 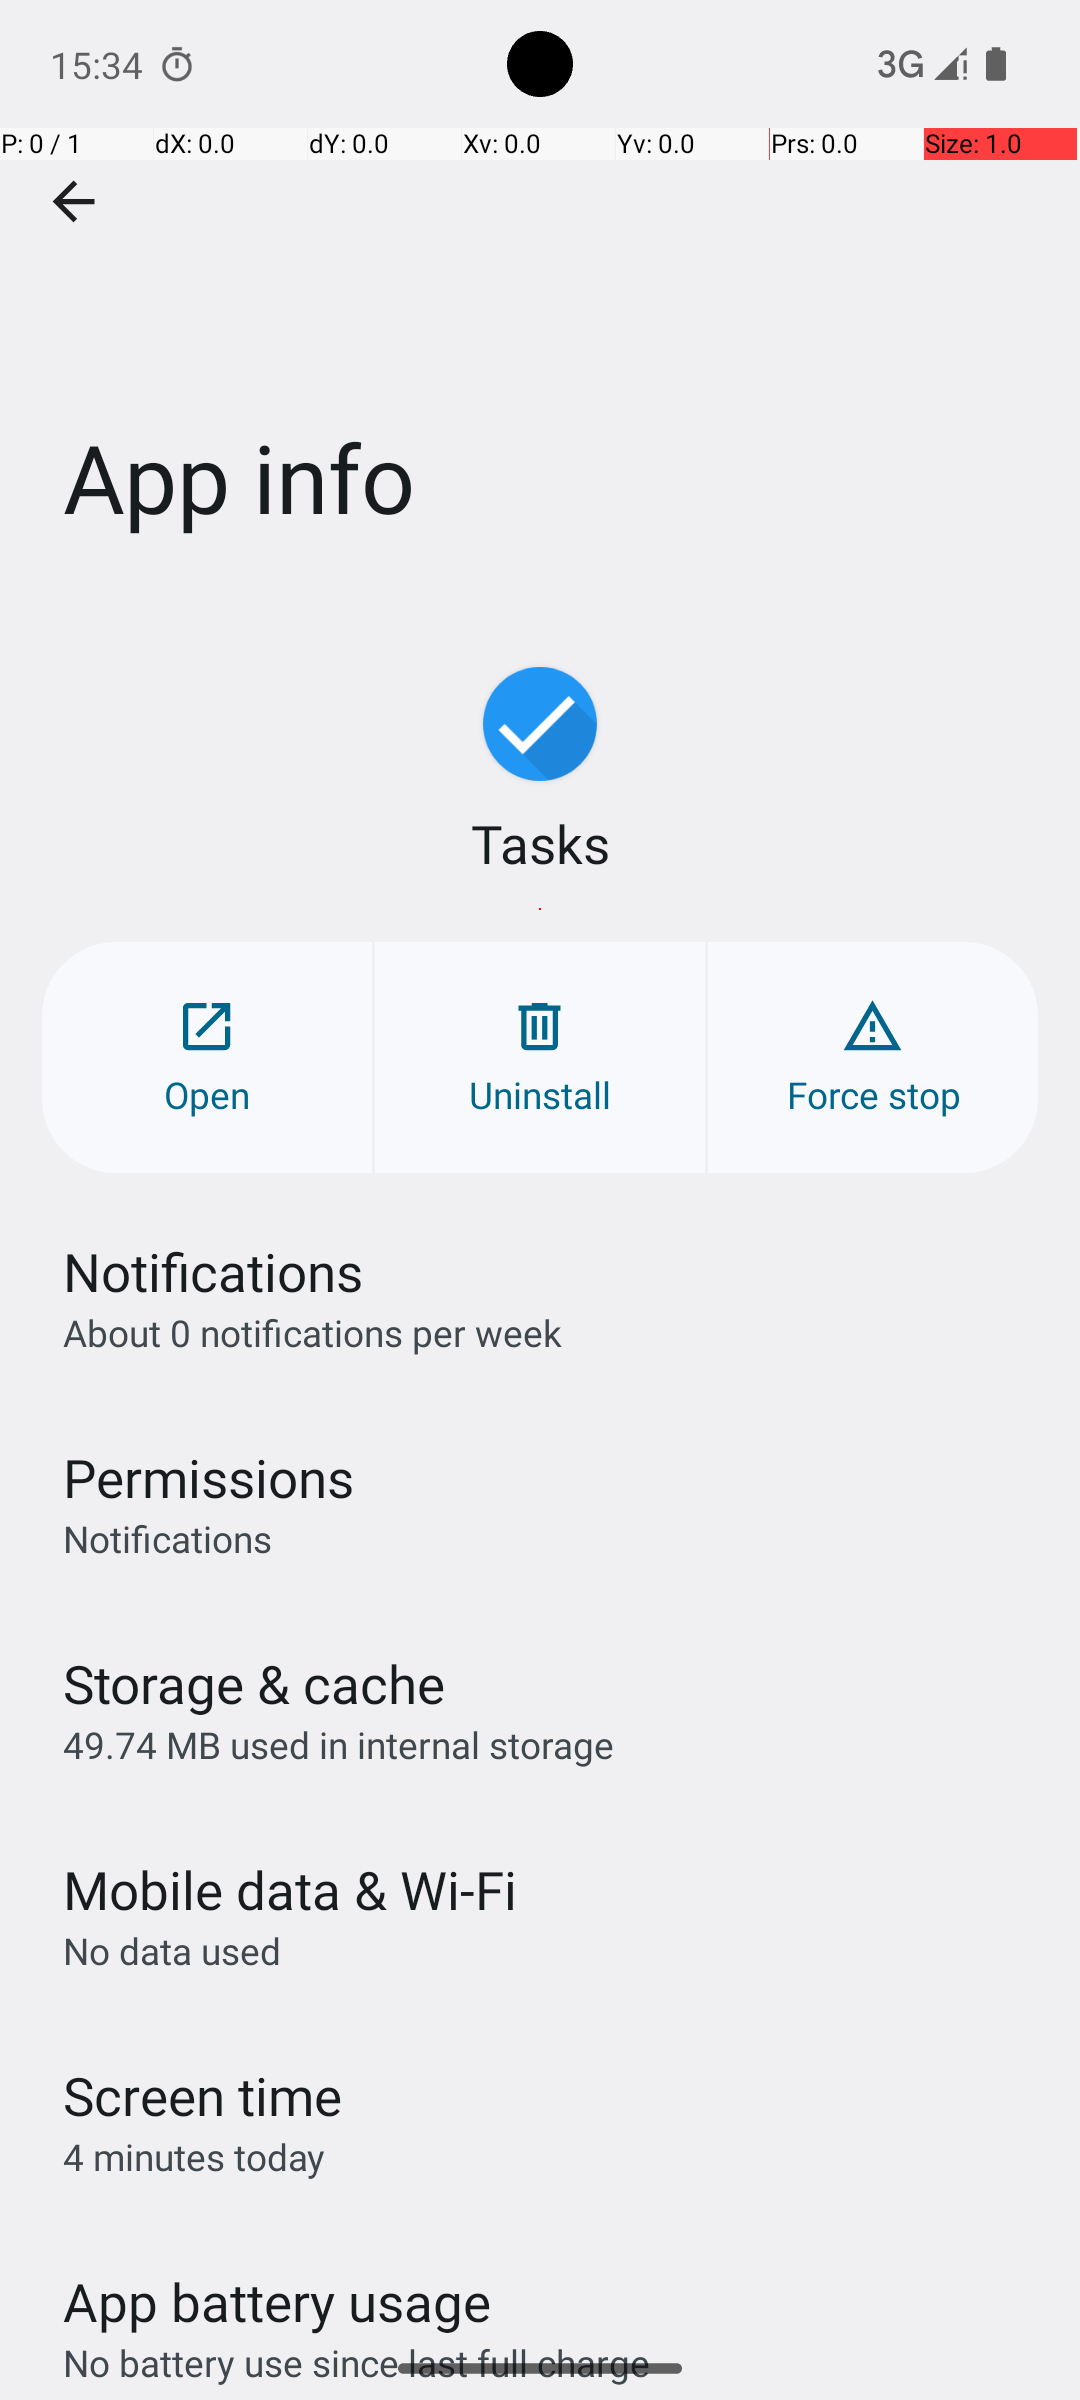 I want to click on 49.74 MB used in internal storage, so click(x=338, y=1744).